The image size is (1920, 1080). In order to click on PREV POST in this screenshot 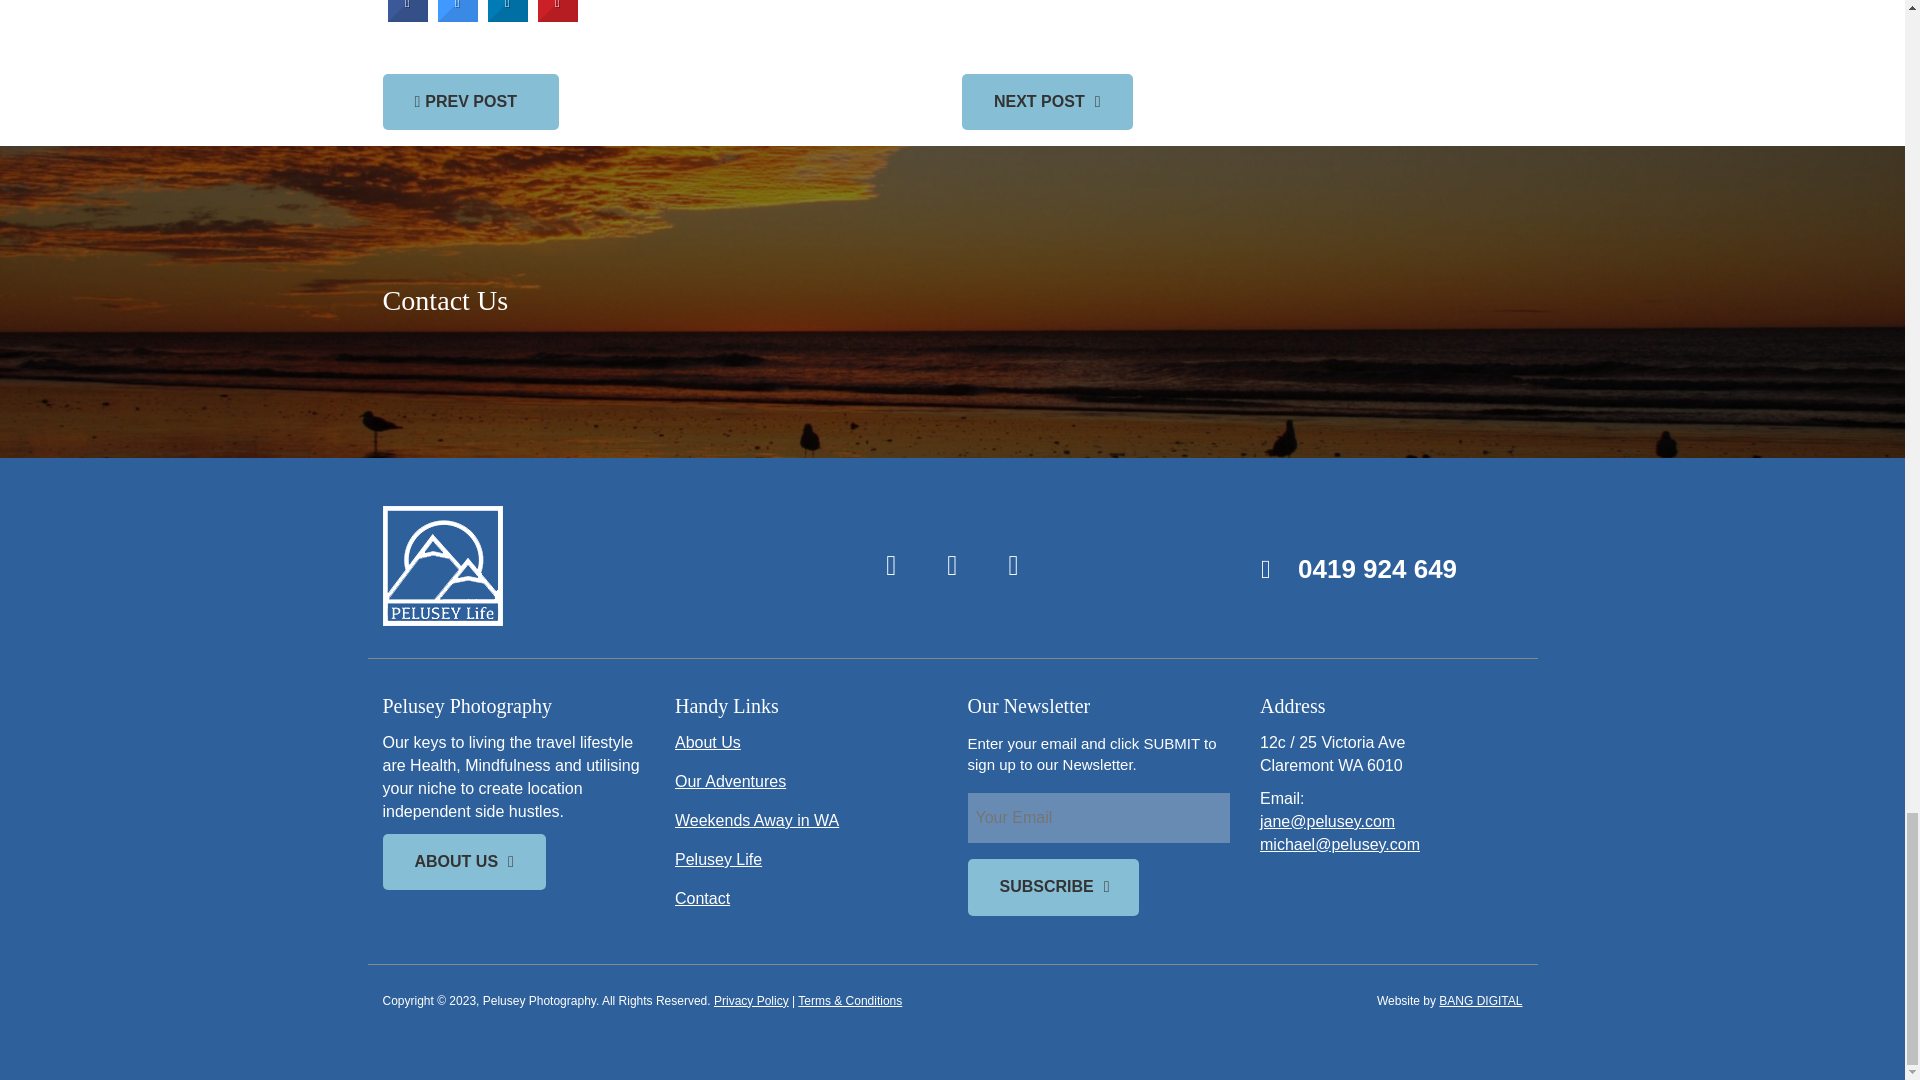, I will do `click(470, 102)`.